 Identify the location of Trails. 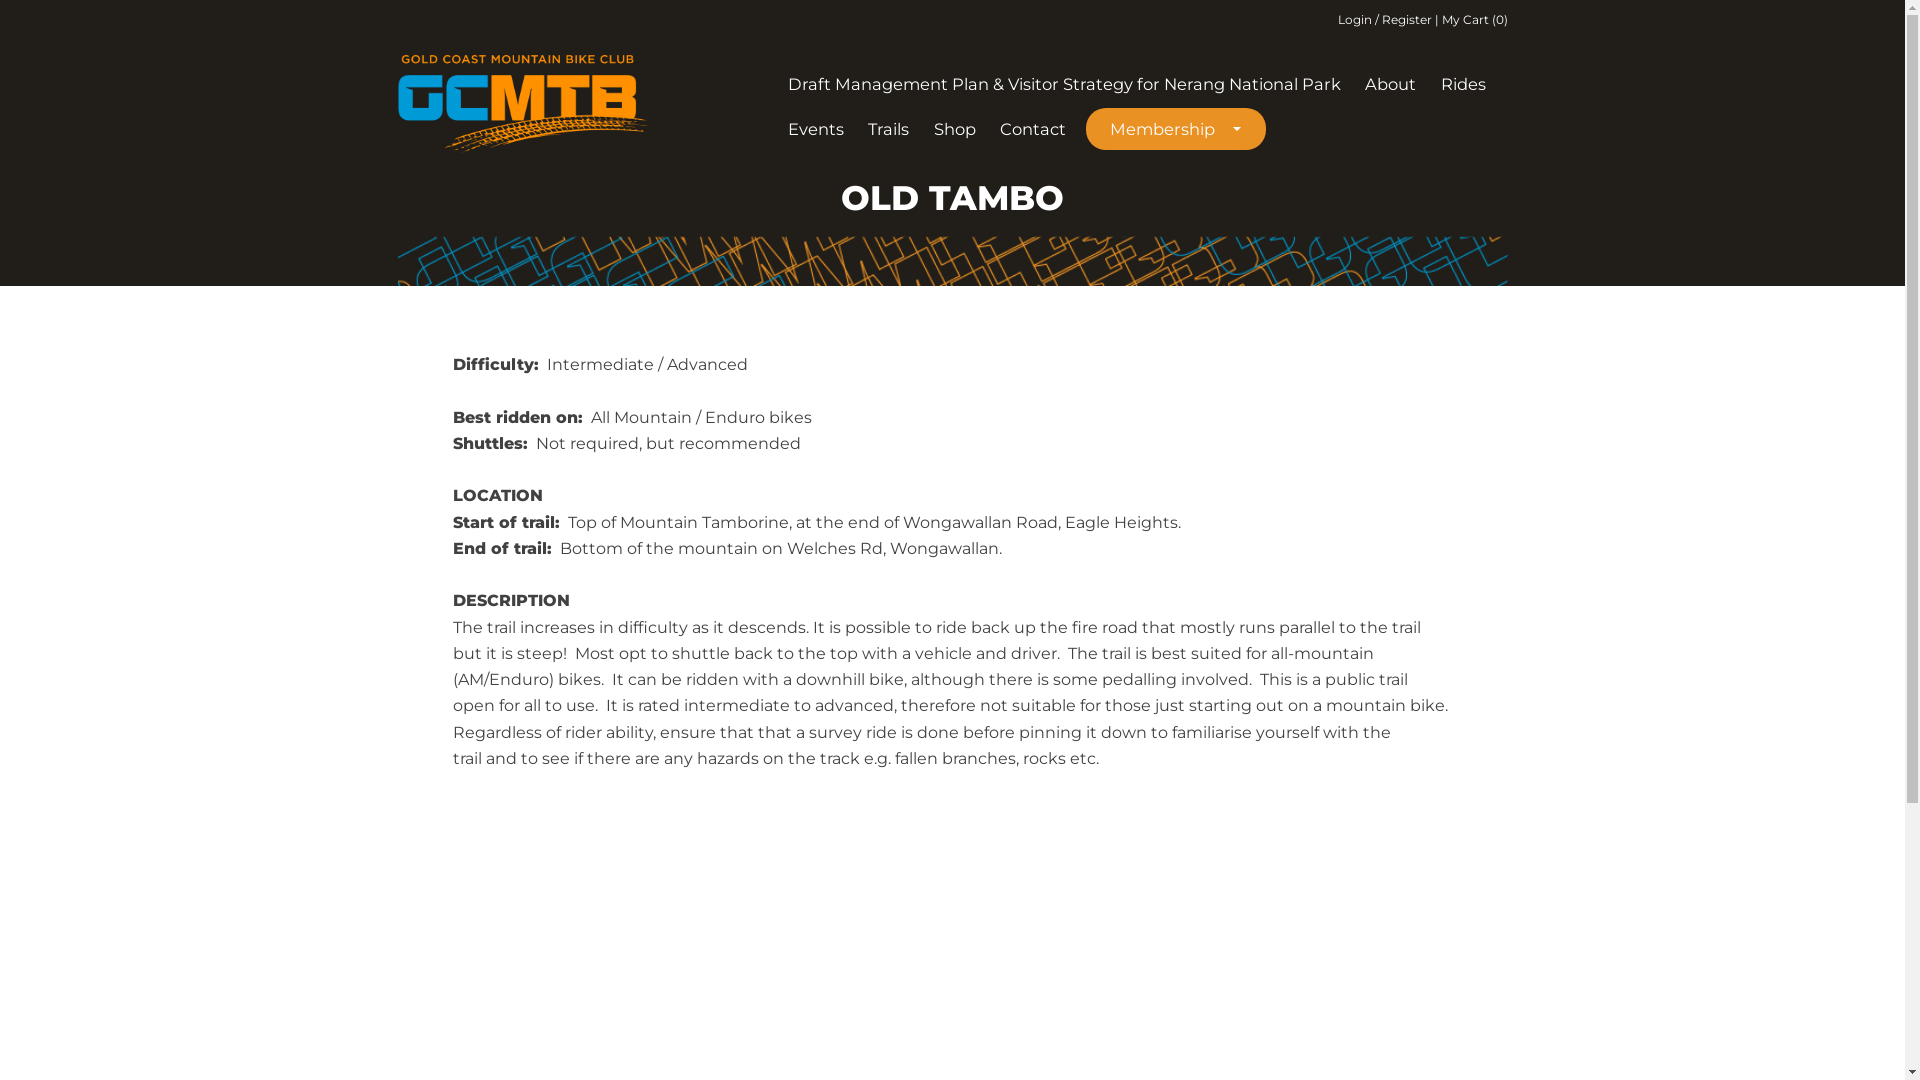
(888, 129).